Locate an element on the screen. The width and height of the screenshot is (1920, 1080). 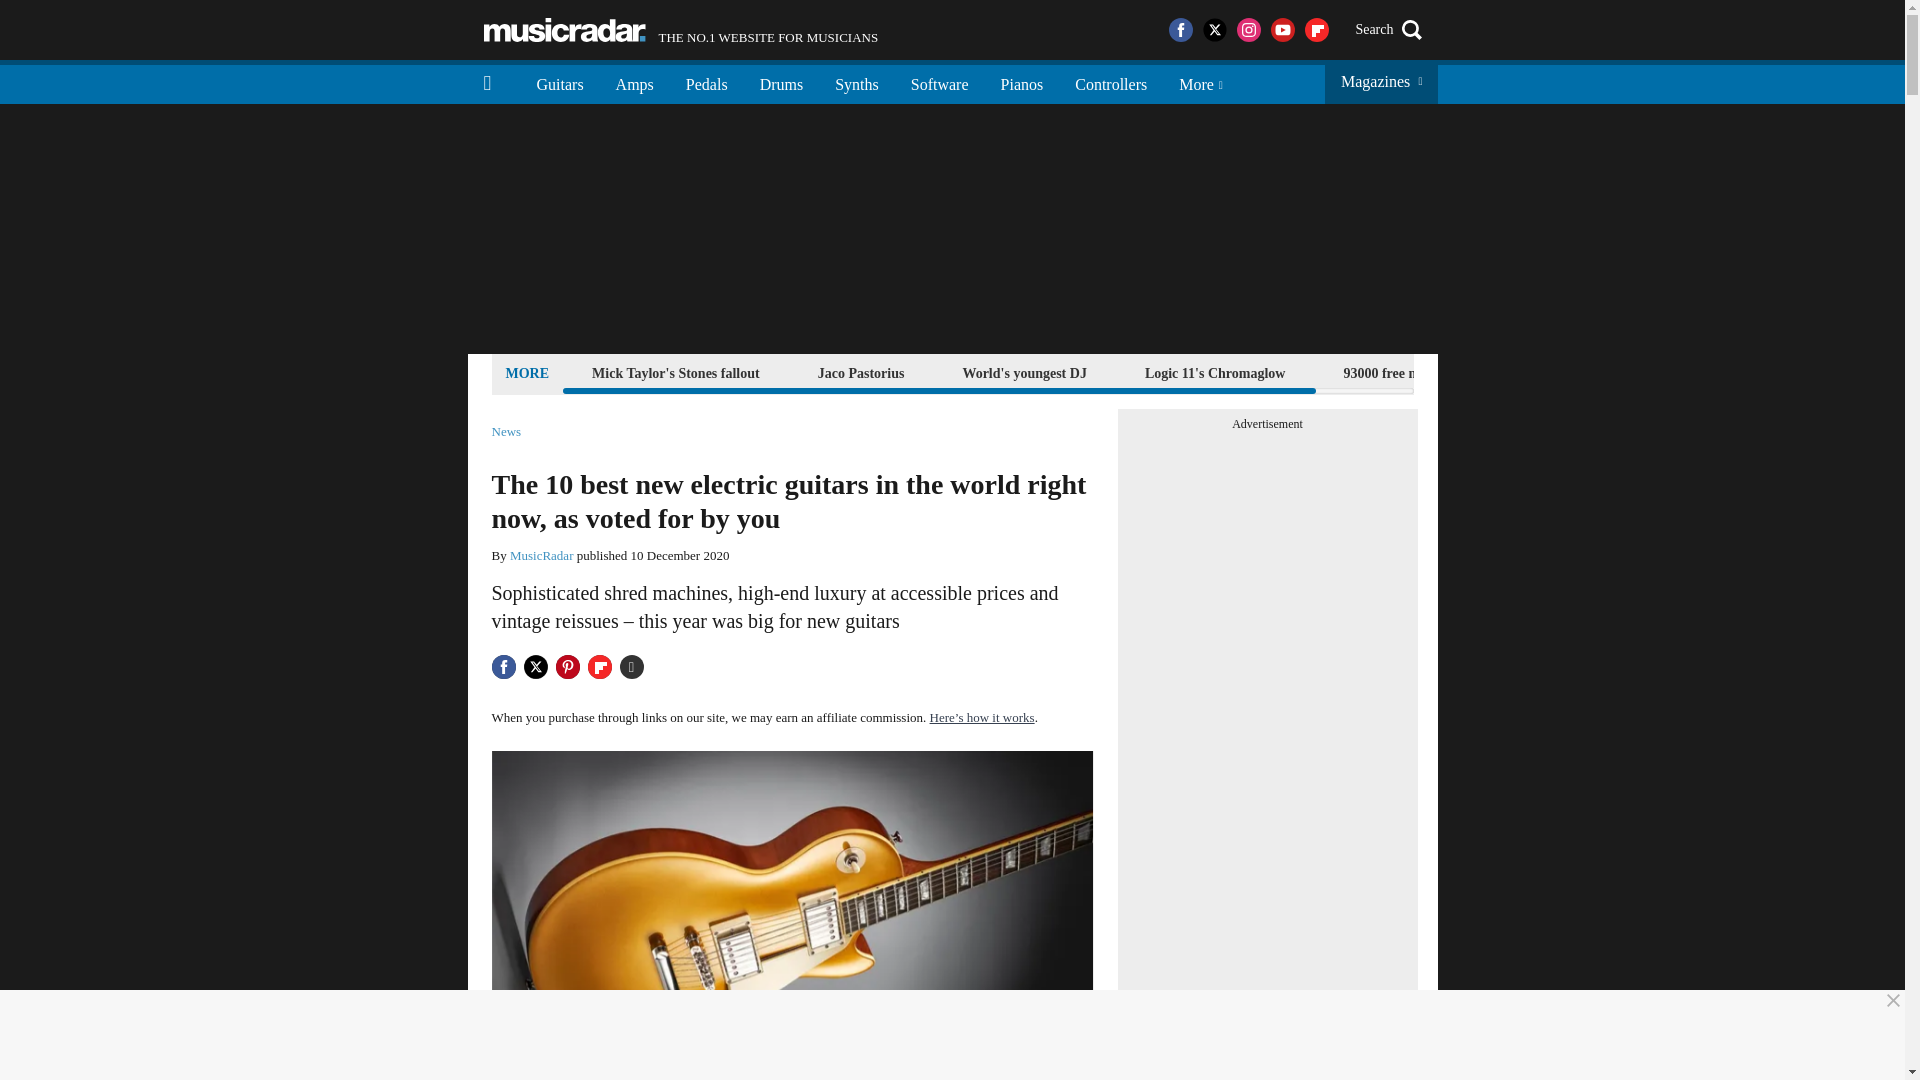
Music Radar is located at coordinates (564, 30).